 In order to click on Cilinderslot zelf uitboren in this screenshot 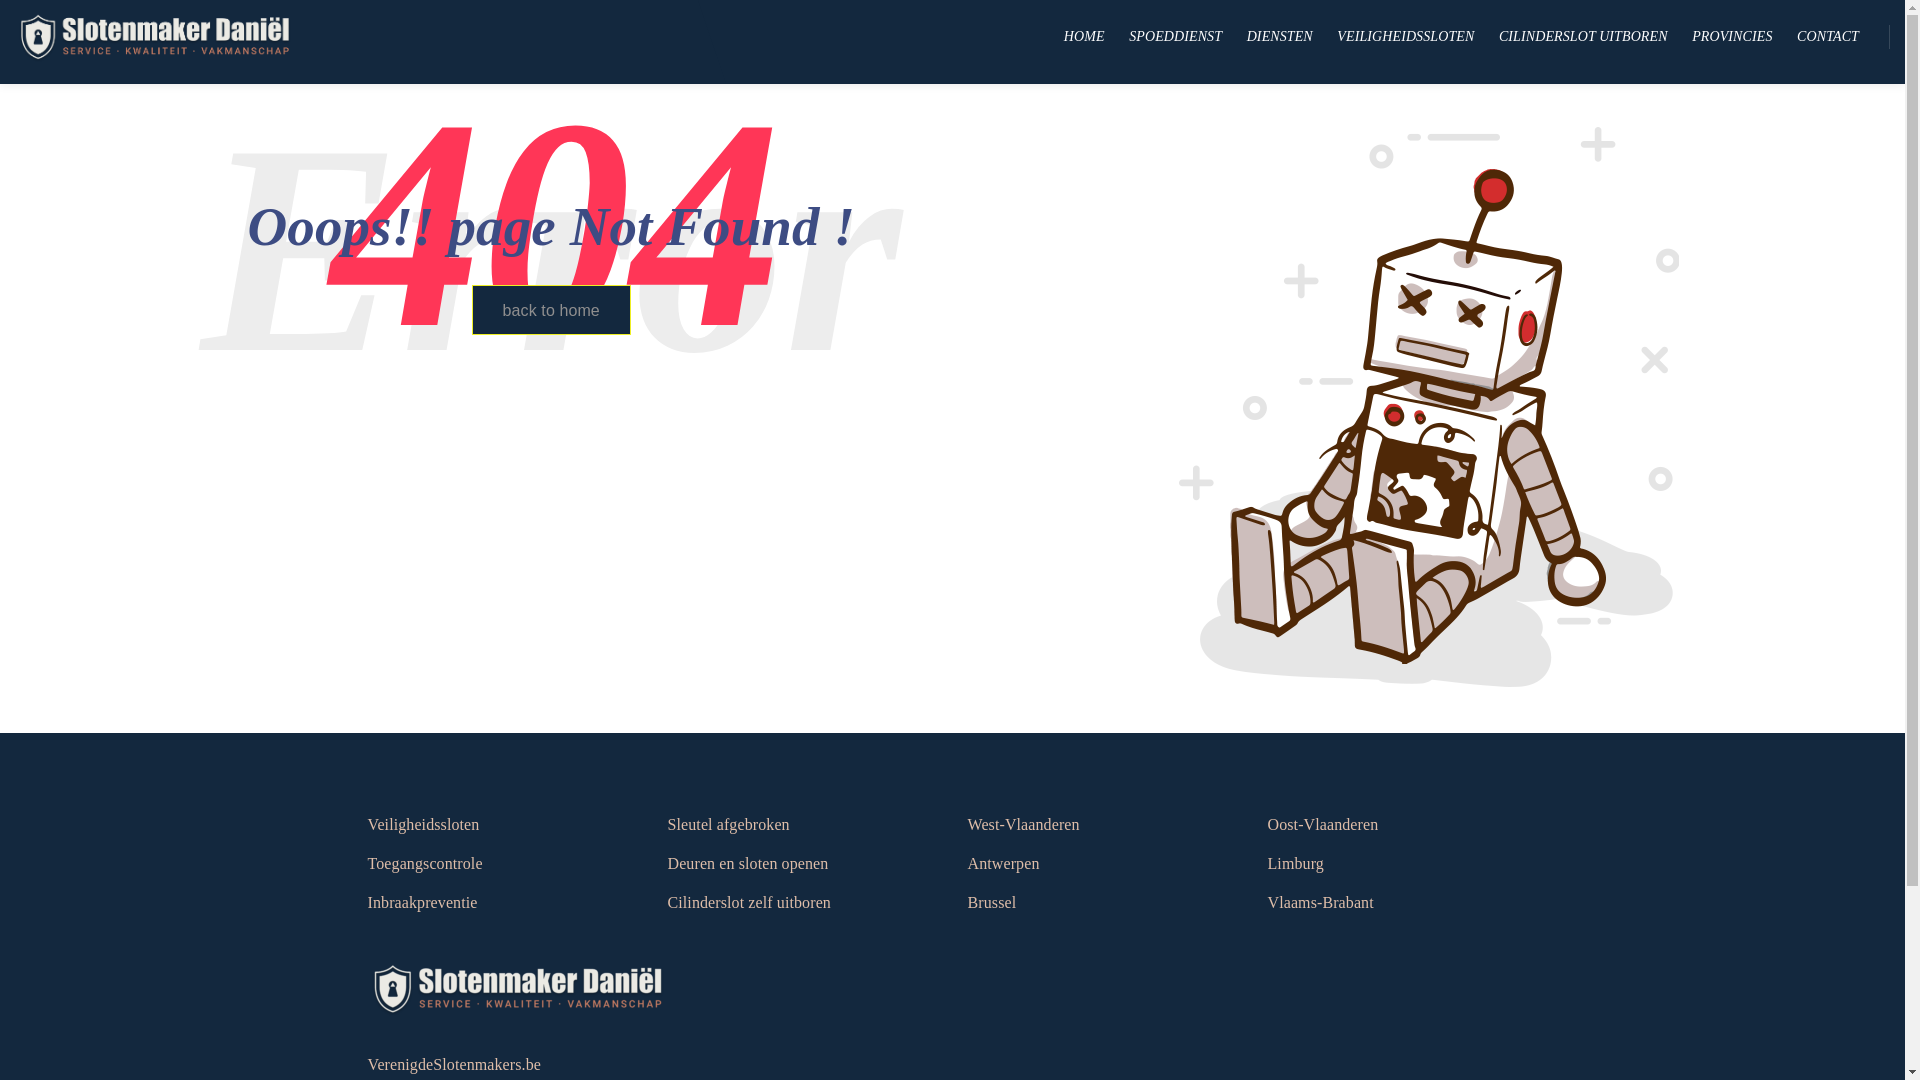, I will do `click(750, 903)`.